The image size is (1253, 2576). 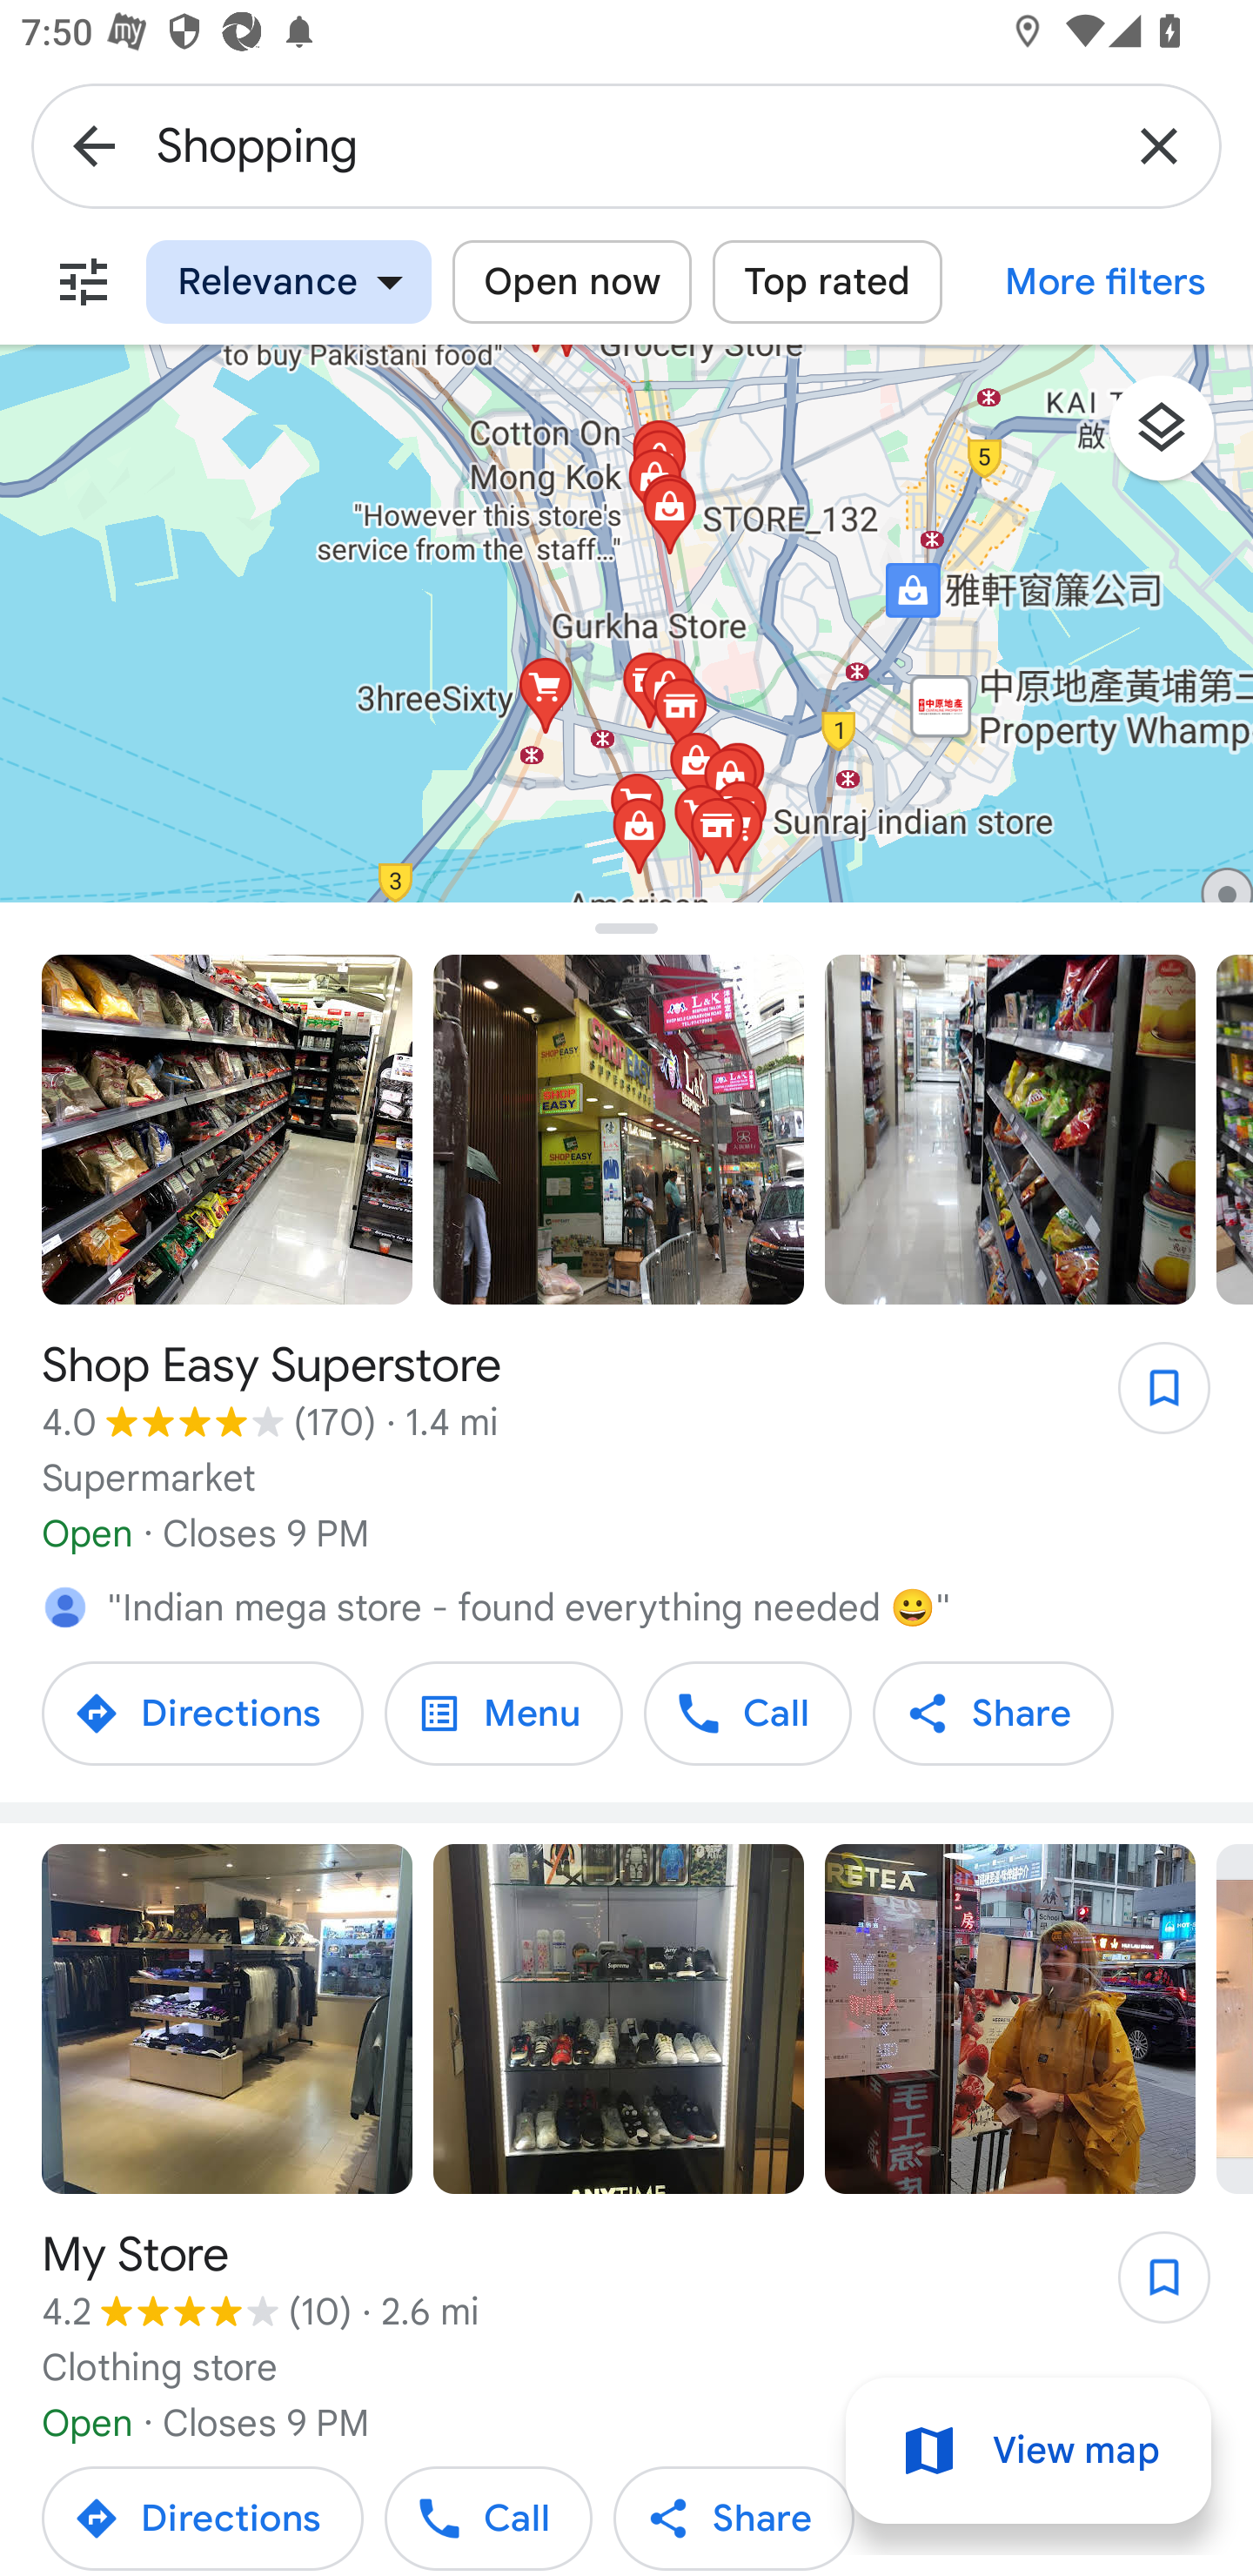 I want to click on Share My Store Share Share My Store, so click(x=734, y=2515).